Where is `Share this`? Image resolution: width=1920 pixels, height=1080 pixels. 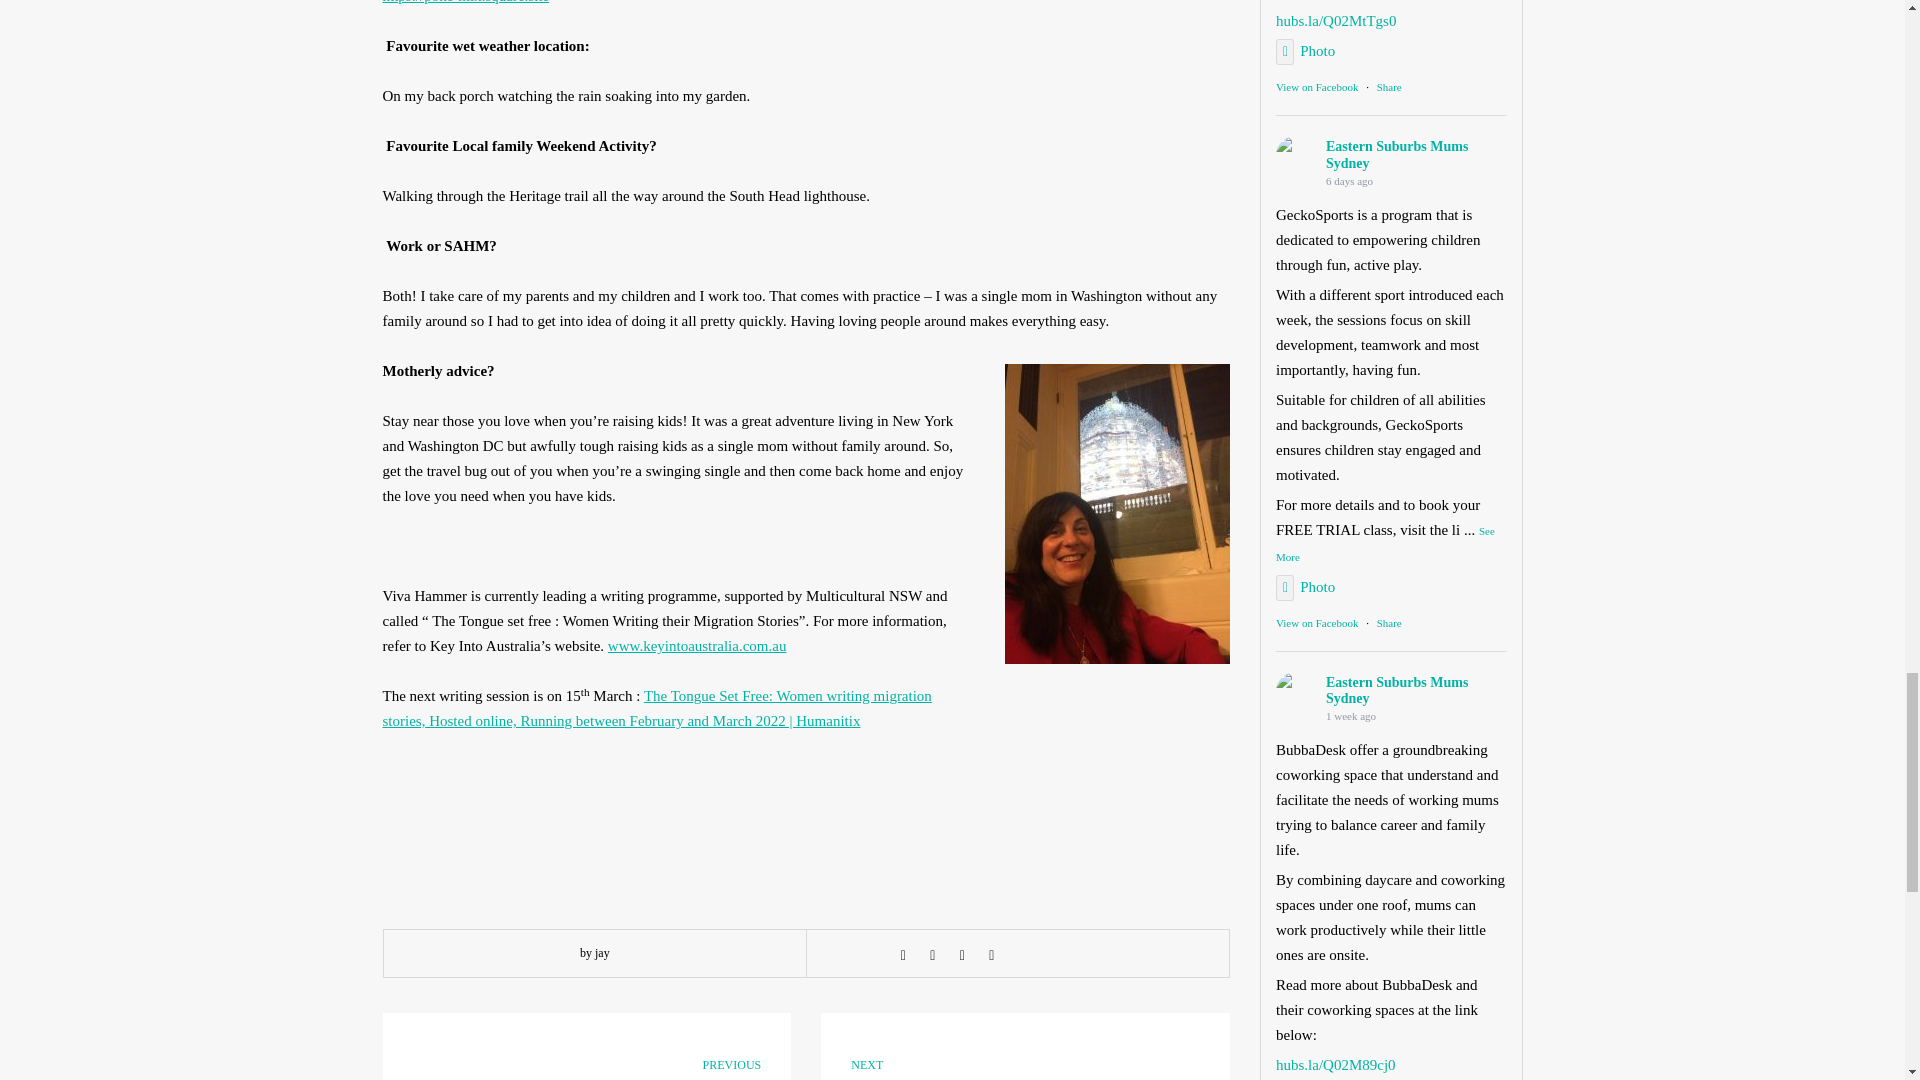
Share this is located at coordinates (902, 955).